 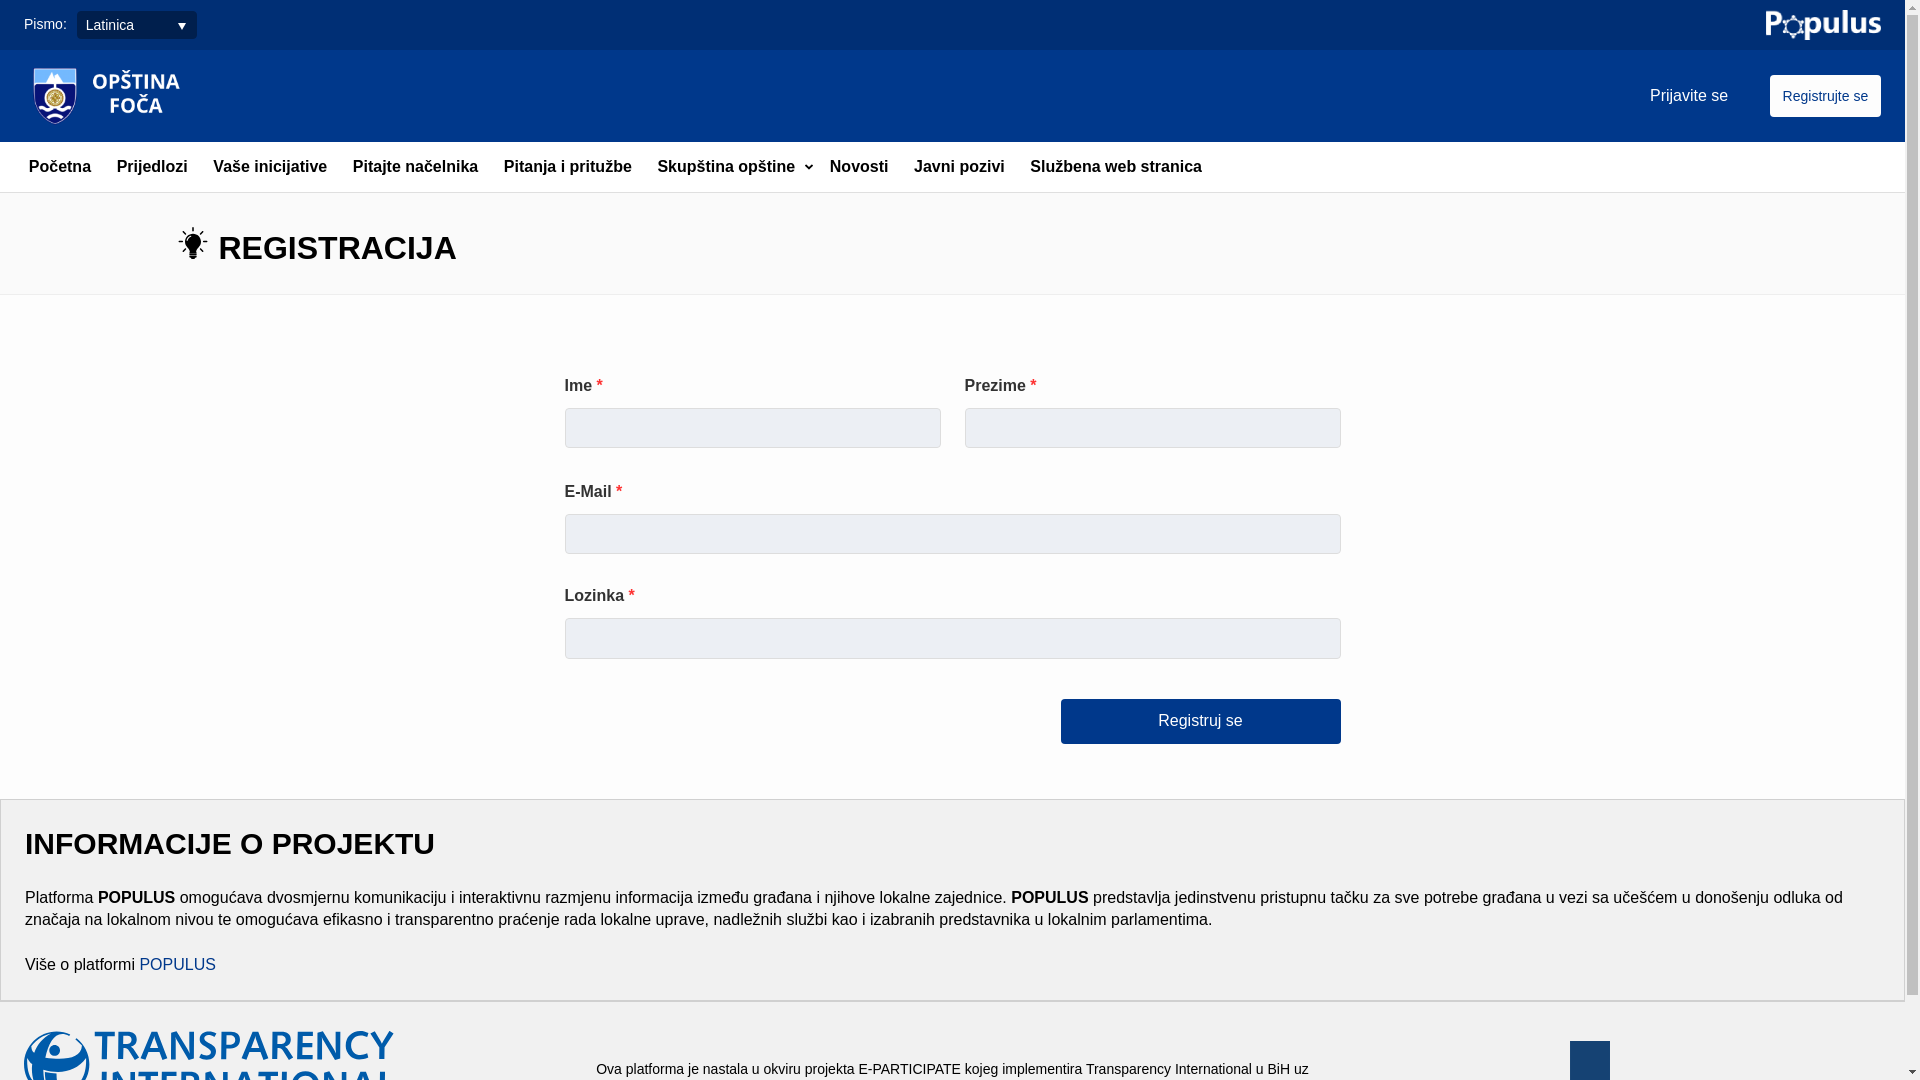 I want to click on Registrujte se, so click(x=1826, y=96).